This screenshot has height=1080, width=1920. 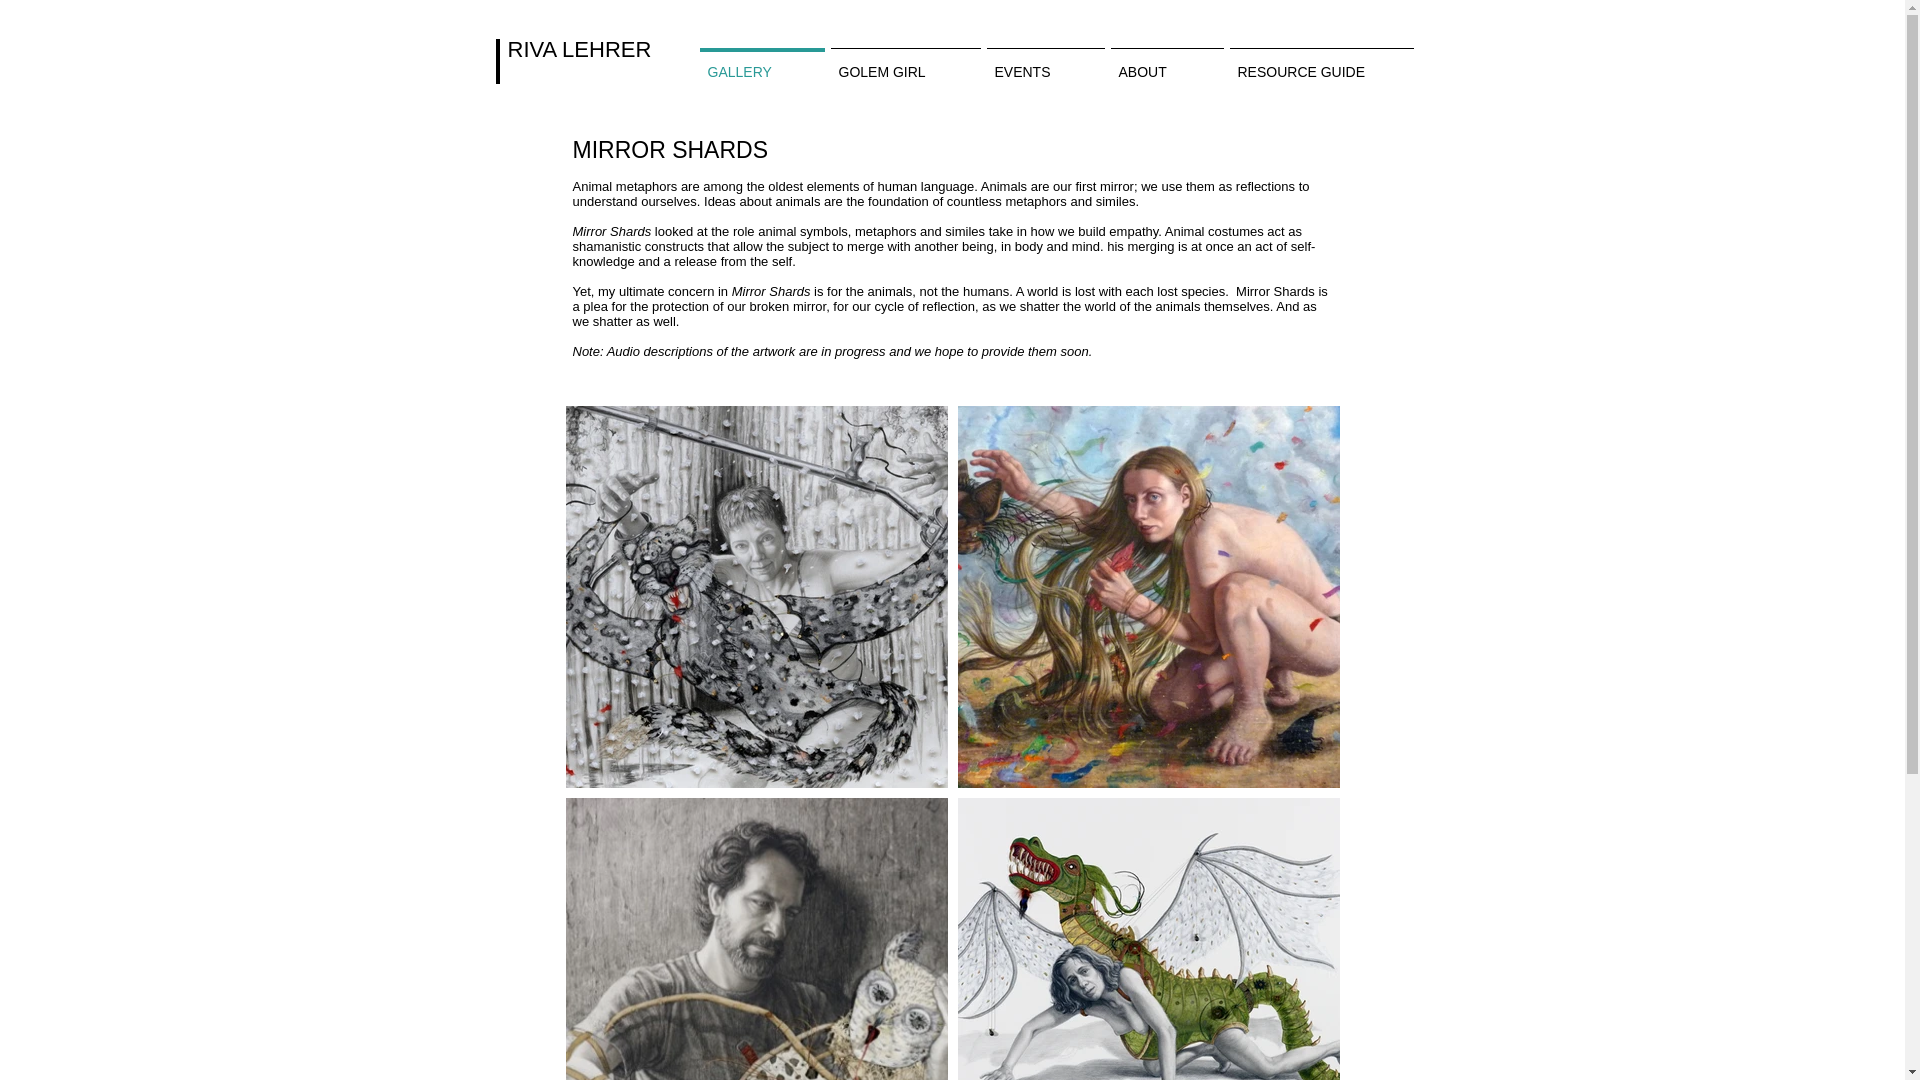 What do you see at coordinates (905, 62) in the screenshot?
I see `GOLEM GIRL` at bounding box center [905, 62].